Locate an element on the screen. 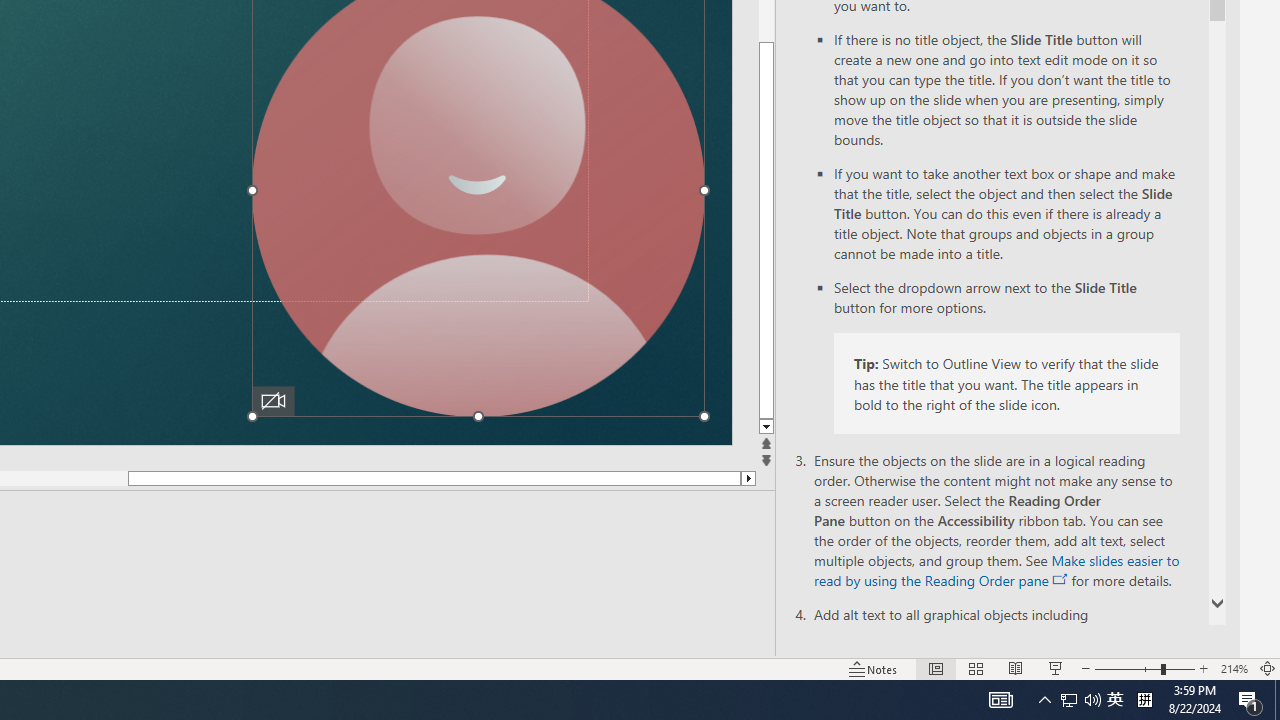  Zoom to Fit  is located at coordinates (1268, 668).